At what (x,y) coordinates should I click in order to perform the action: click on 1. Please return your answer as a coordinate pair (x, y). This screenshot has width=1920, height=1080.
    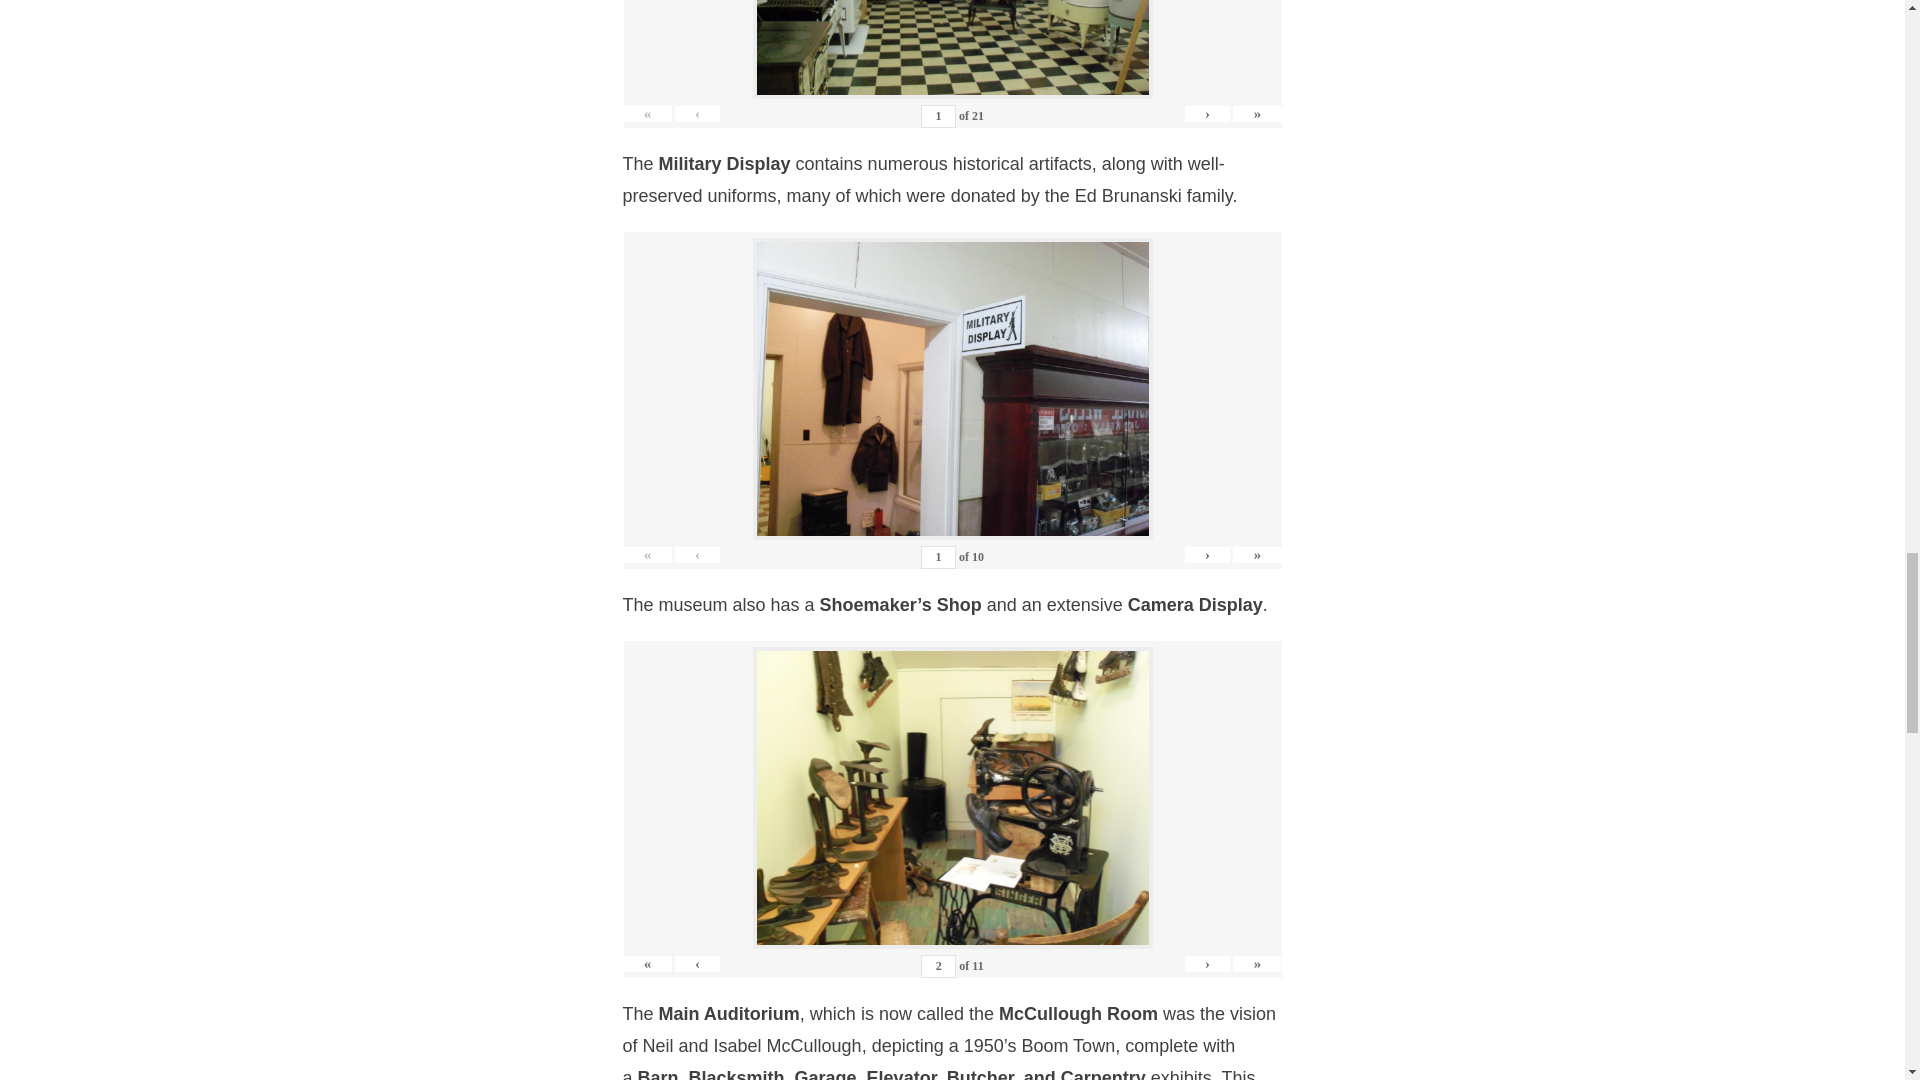
    Looking at the image, I should click on (938, 558).